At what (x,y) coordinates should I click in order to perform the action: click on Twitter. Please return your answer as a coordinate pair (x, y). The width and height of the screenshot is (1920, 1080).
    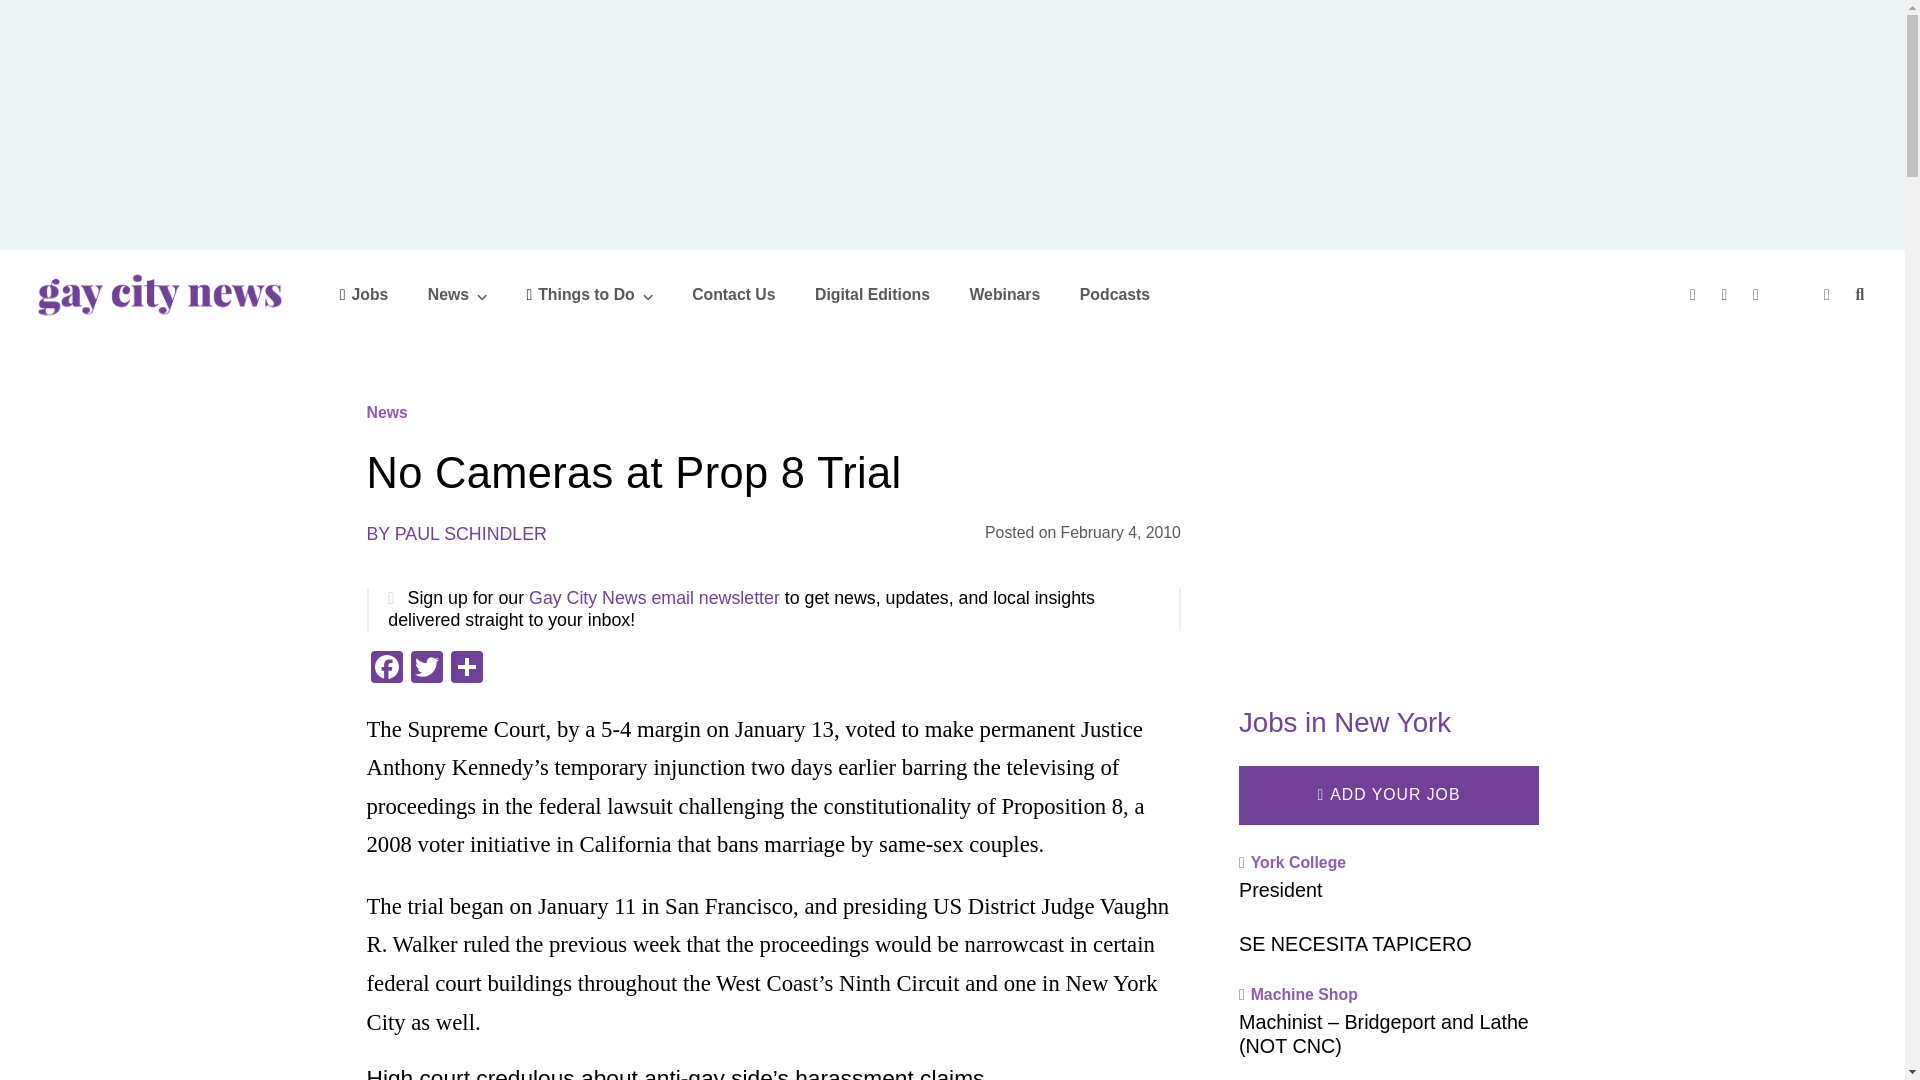
    Looking at the image, I should click on (425, 669).